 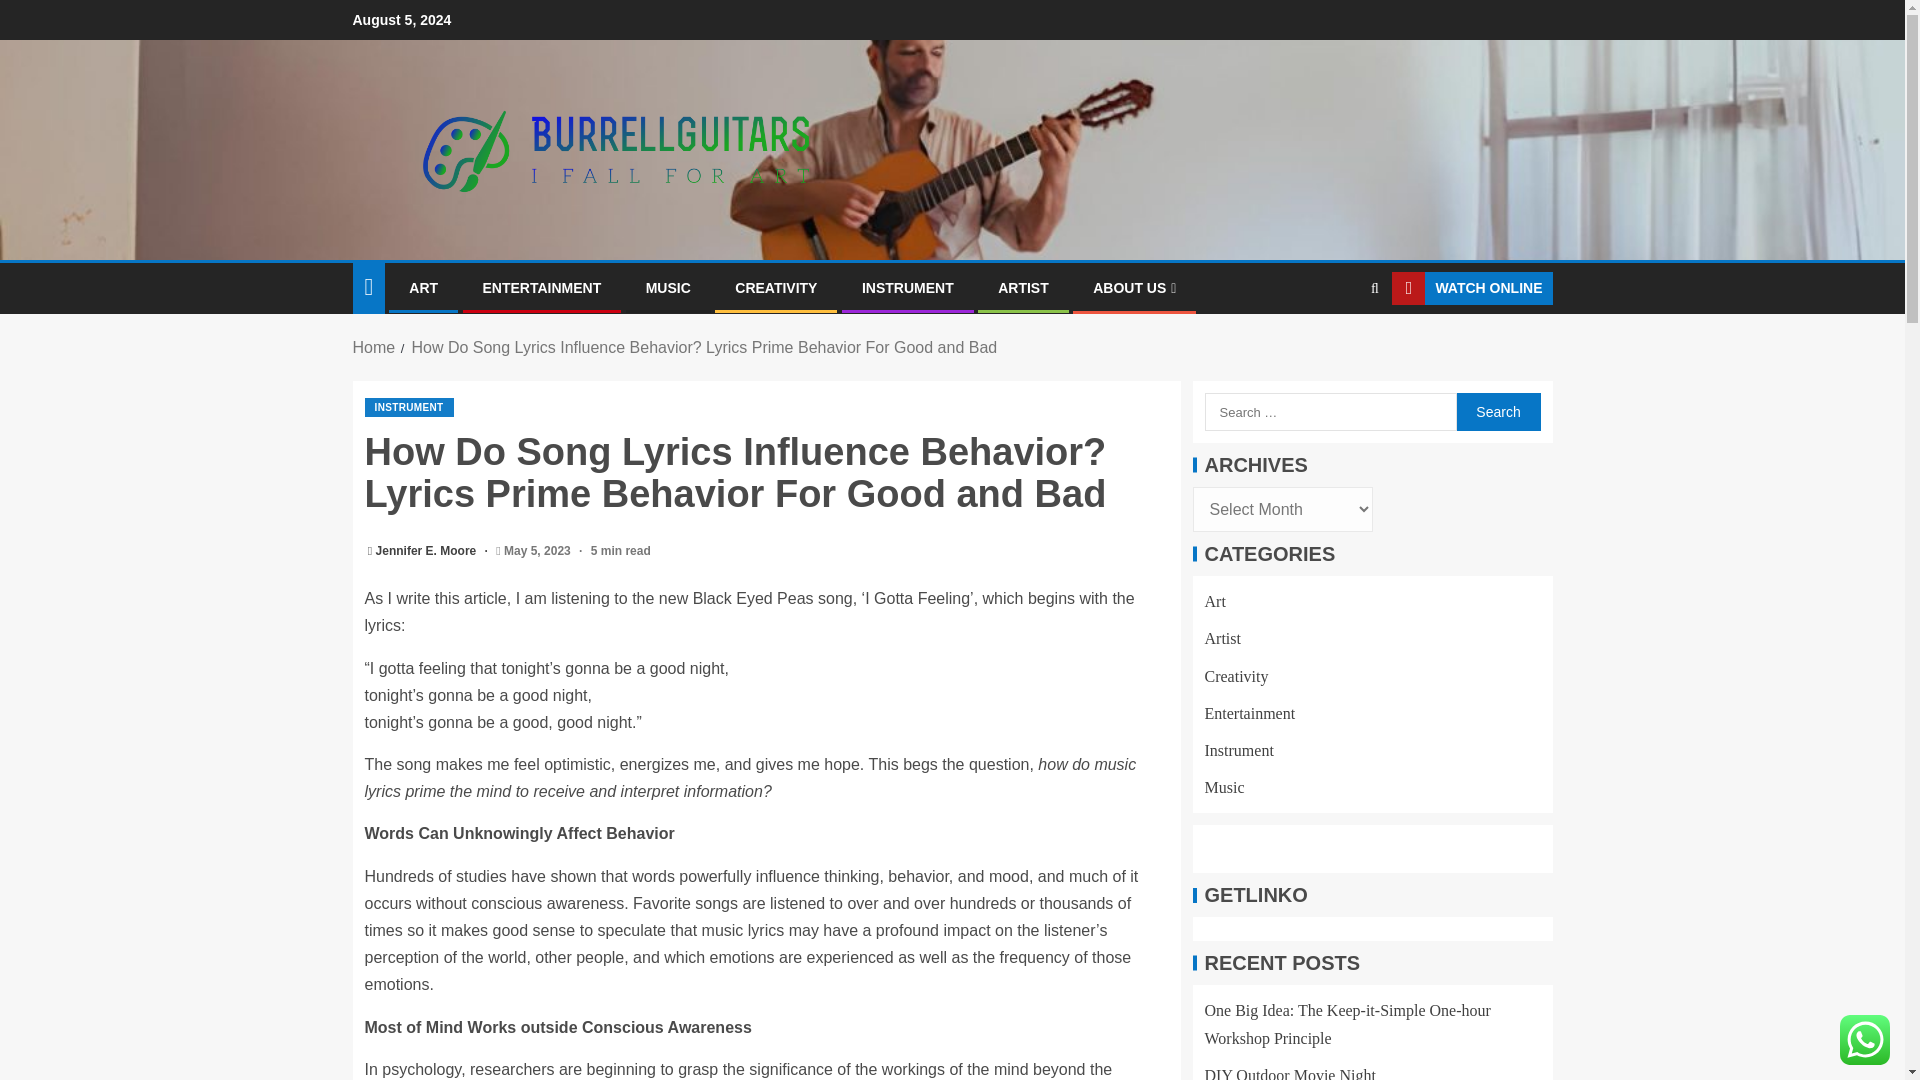 I want to click on ART, so click(x=422, y=287).